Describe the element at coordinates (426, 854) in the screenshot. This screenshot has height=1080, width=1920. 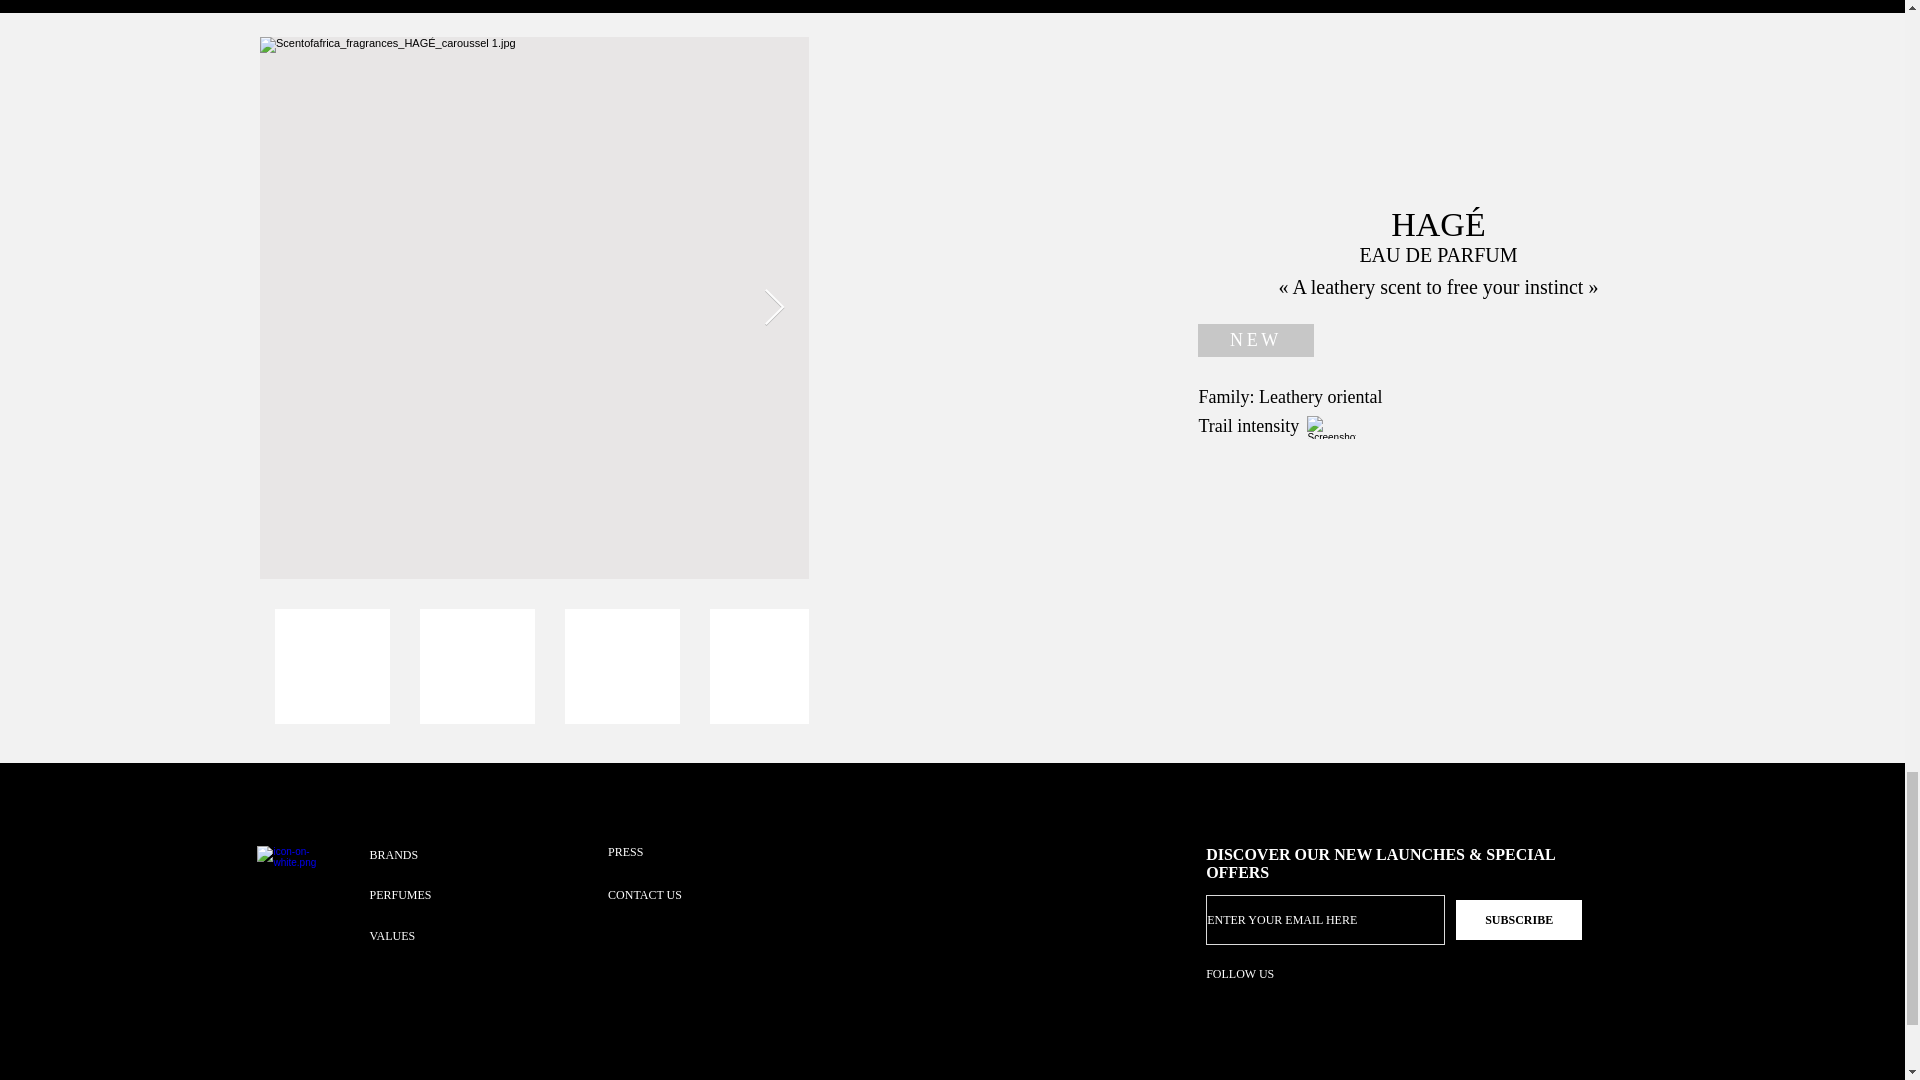
I see `BRANDS` at that location.